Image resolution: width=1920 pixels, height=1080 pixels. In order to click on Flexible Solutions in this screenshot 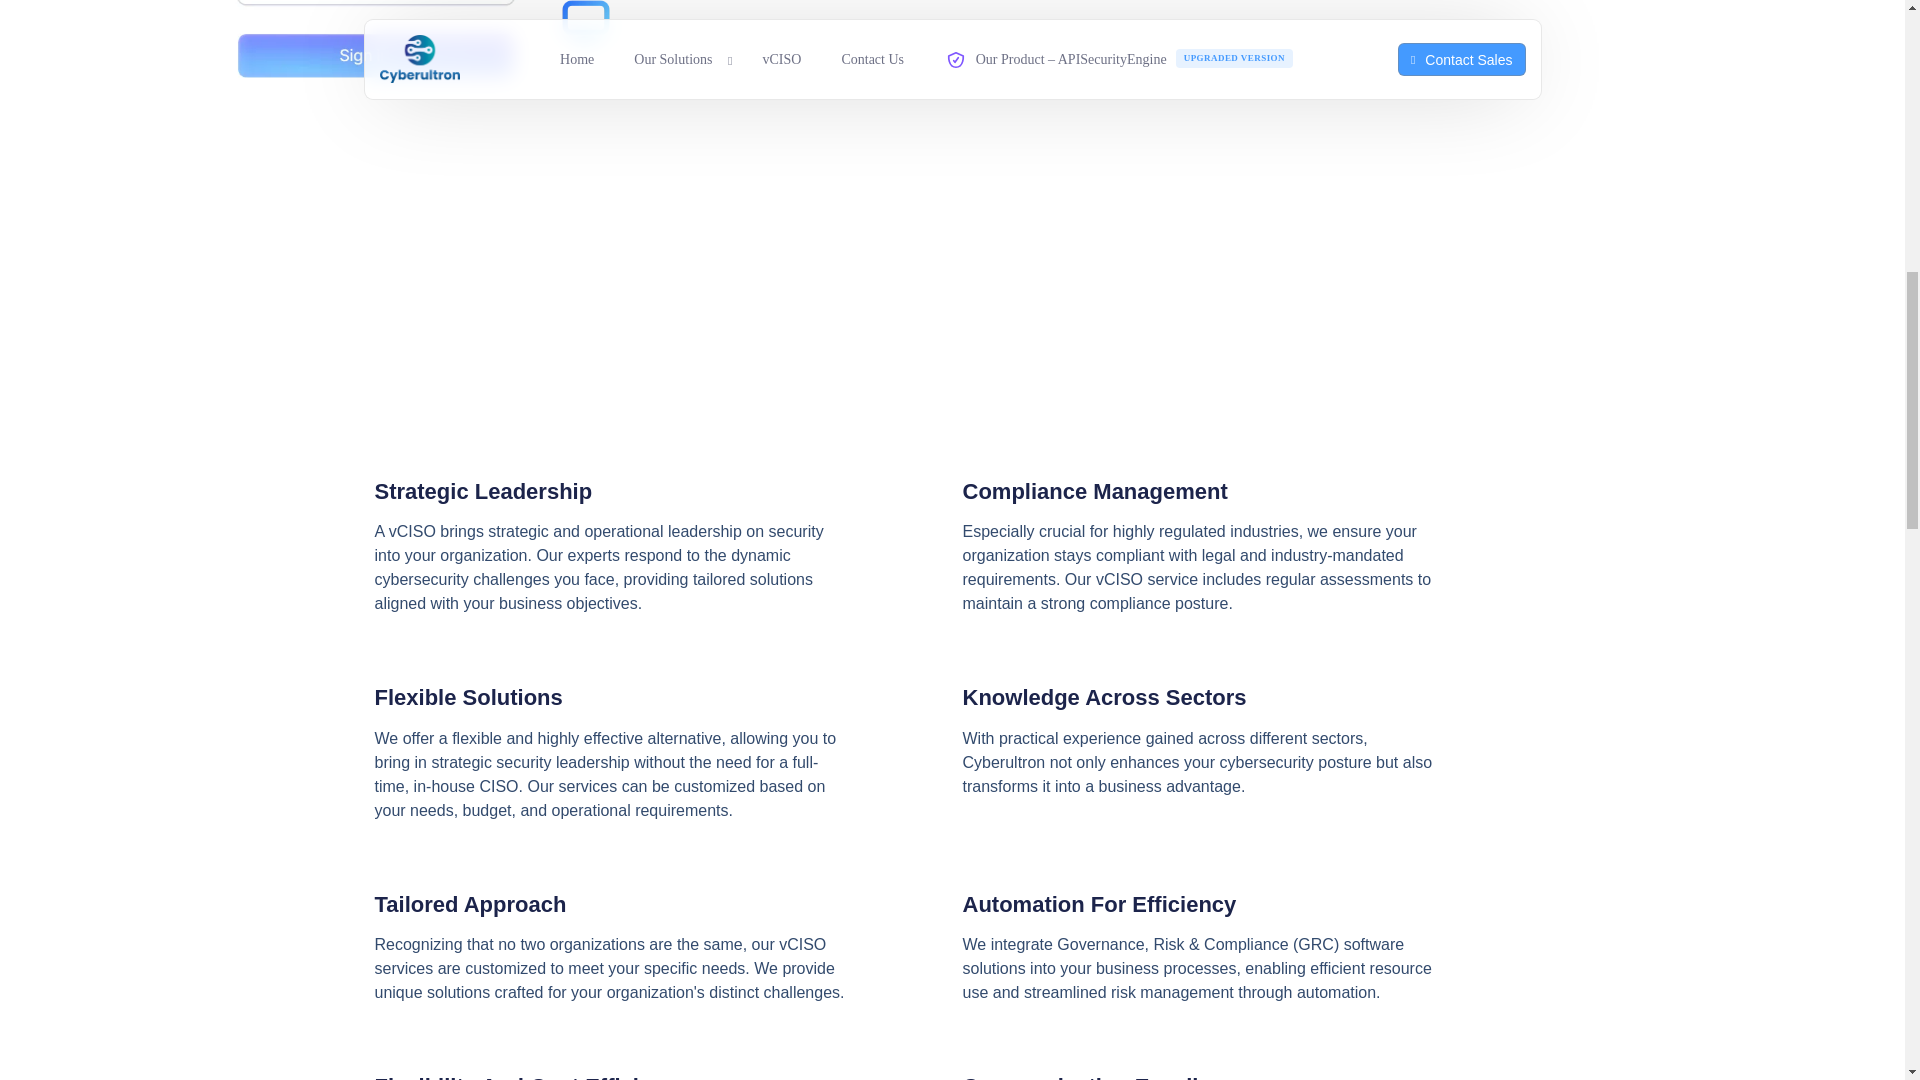, I will do `click(468, 696)`.